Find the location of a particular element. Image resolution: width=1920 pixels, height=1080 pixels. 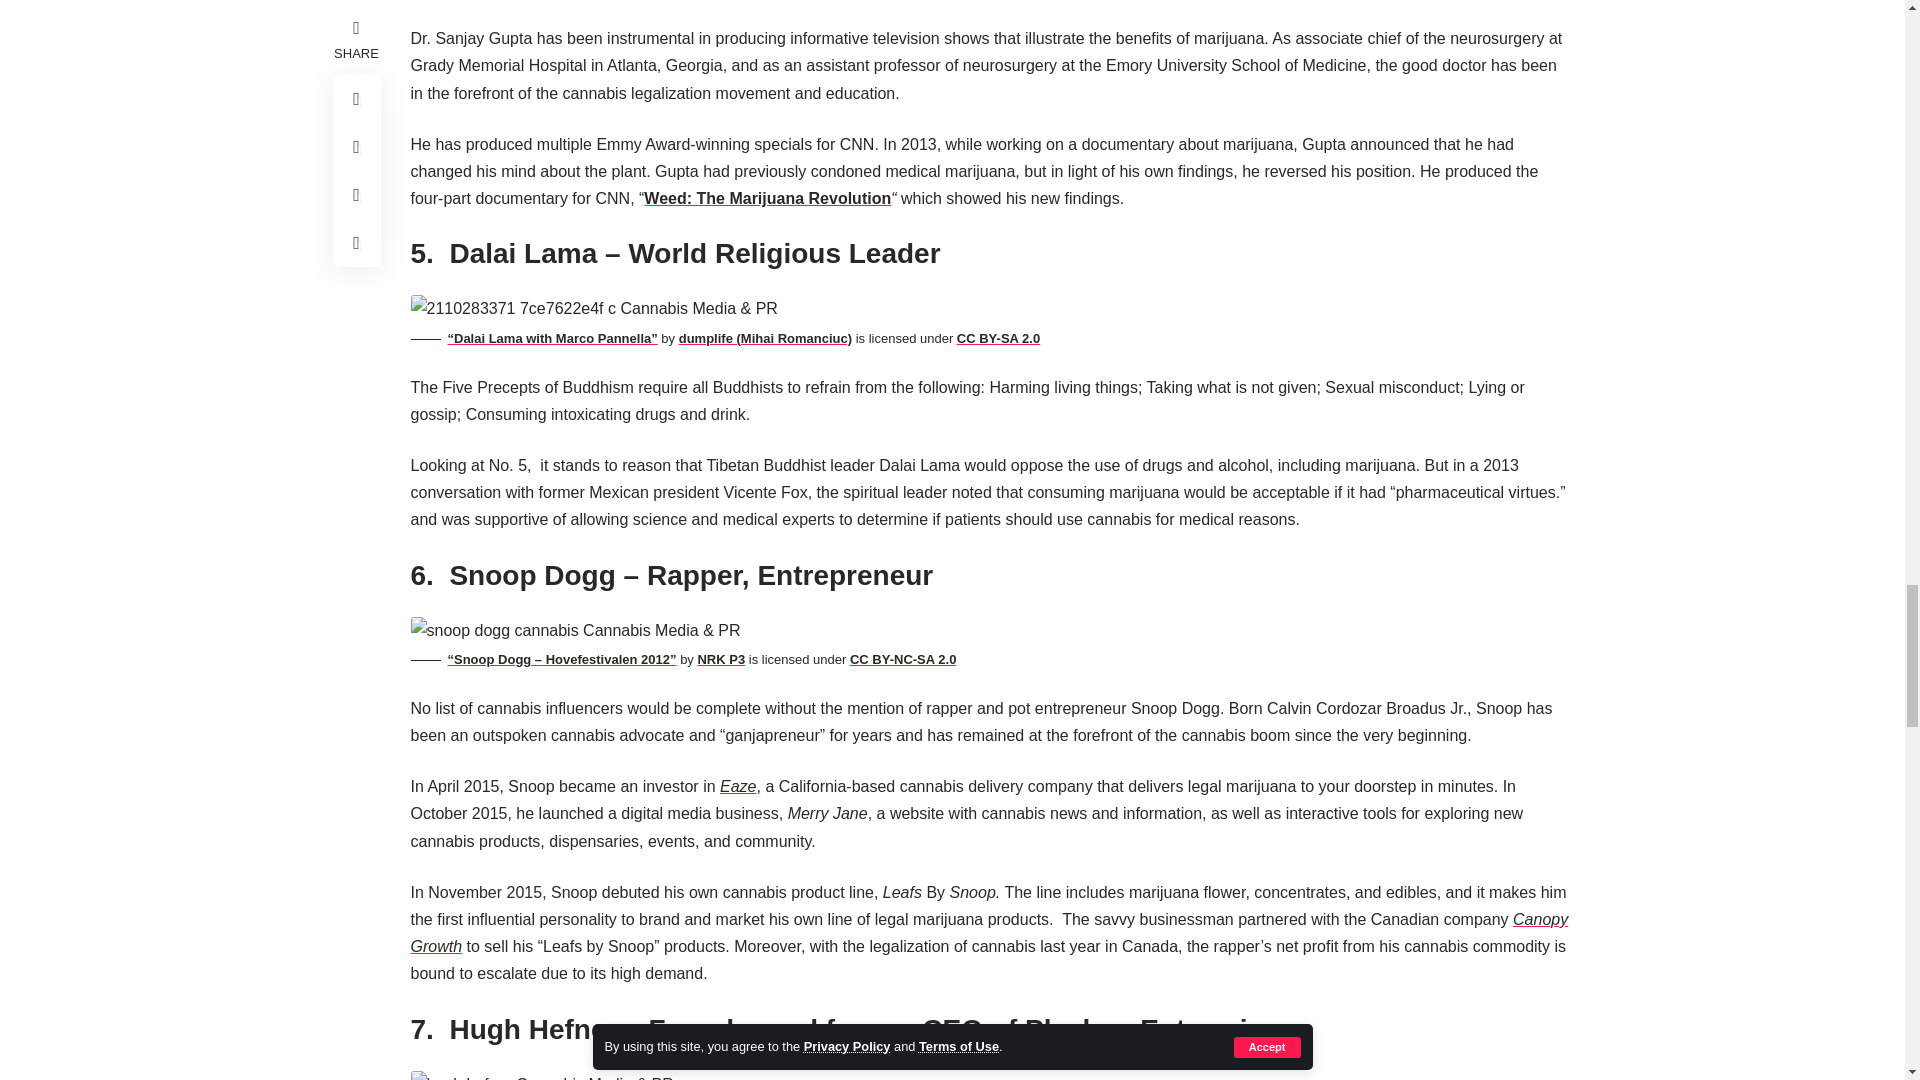

10 Genius Minds That Smoke Marijuana is located at coordinates (594, 308).